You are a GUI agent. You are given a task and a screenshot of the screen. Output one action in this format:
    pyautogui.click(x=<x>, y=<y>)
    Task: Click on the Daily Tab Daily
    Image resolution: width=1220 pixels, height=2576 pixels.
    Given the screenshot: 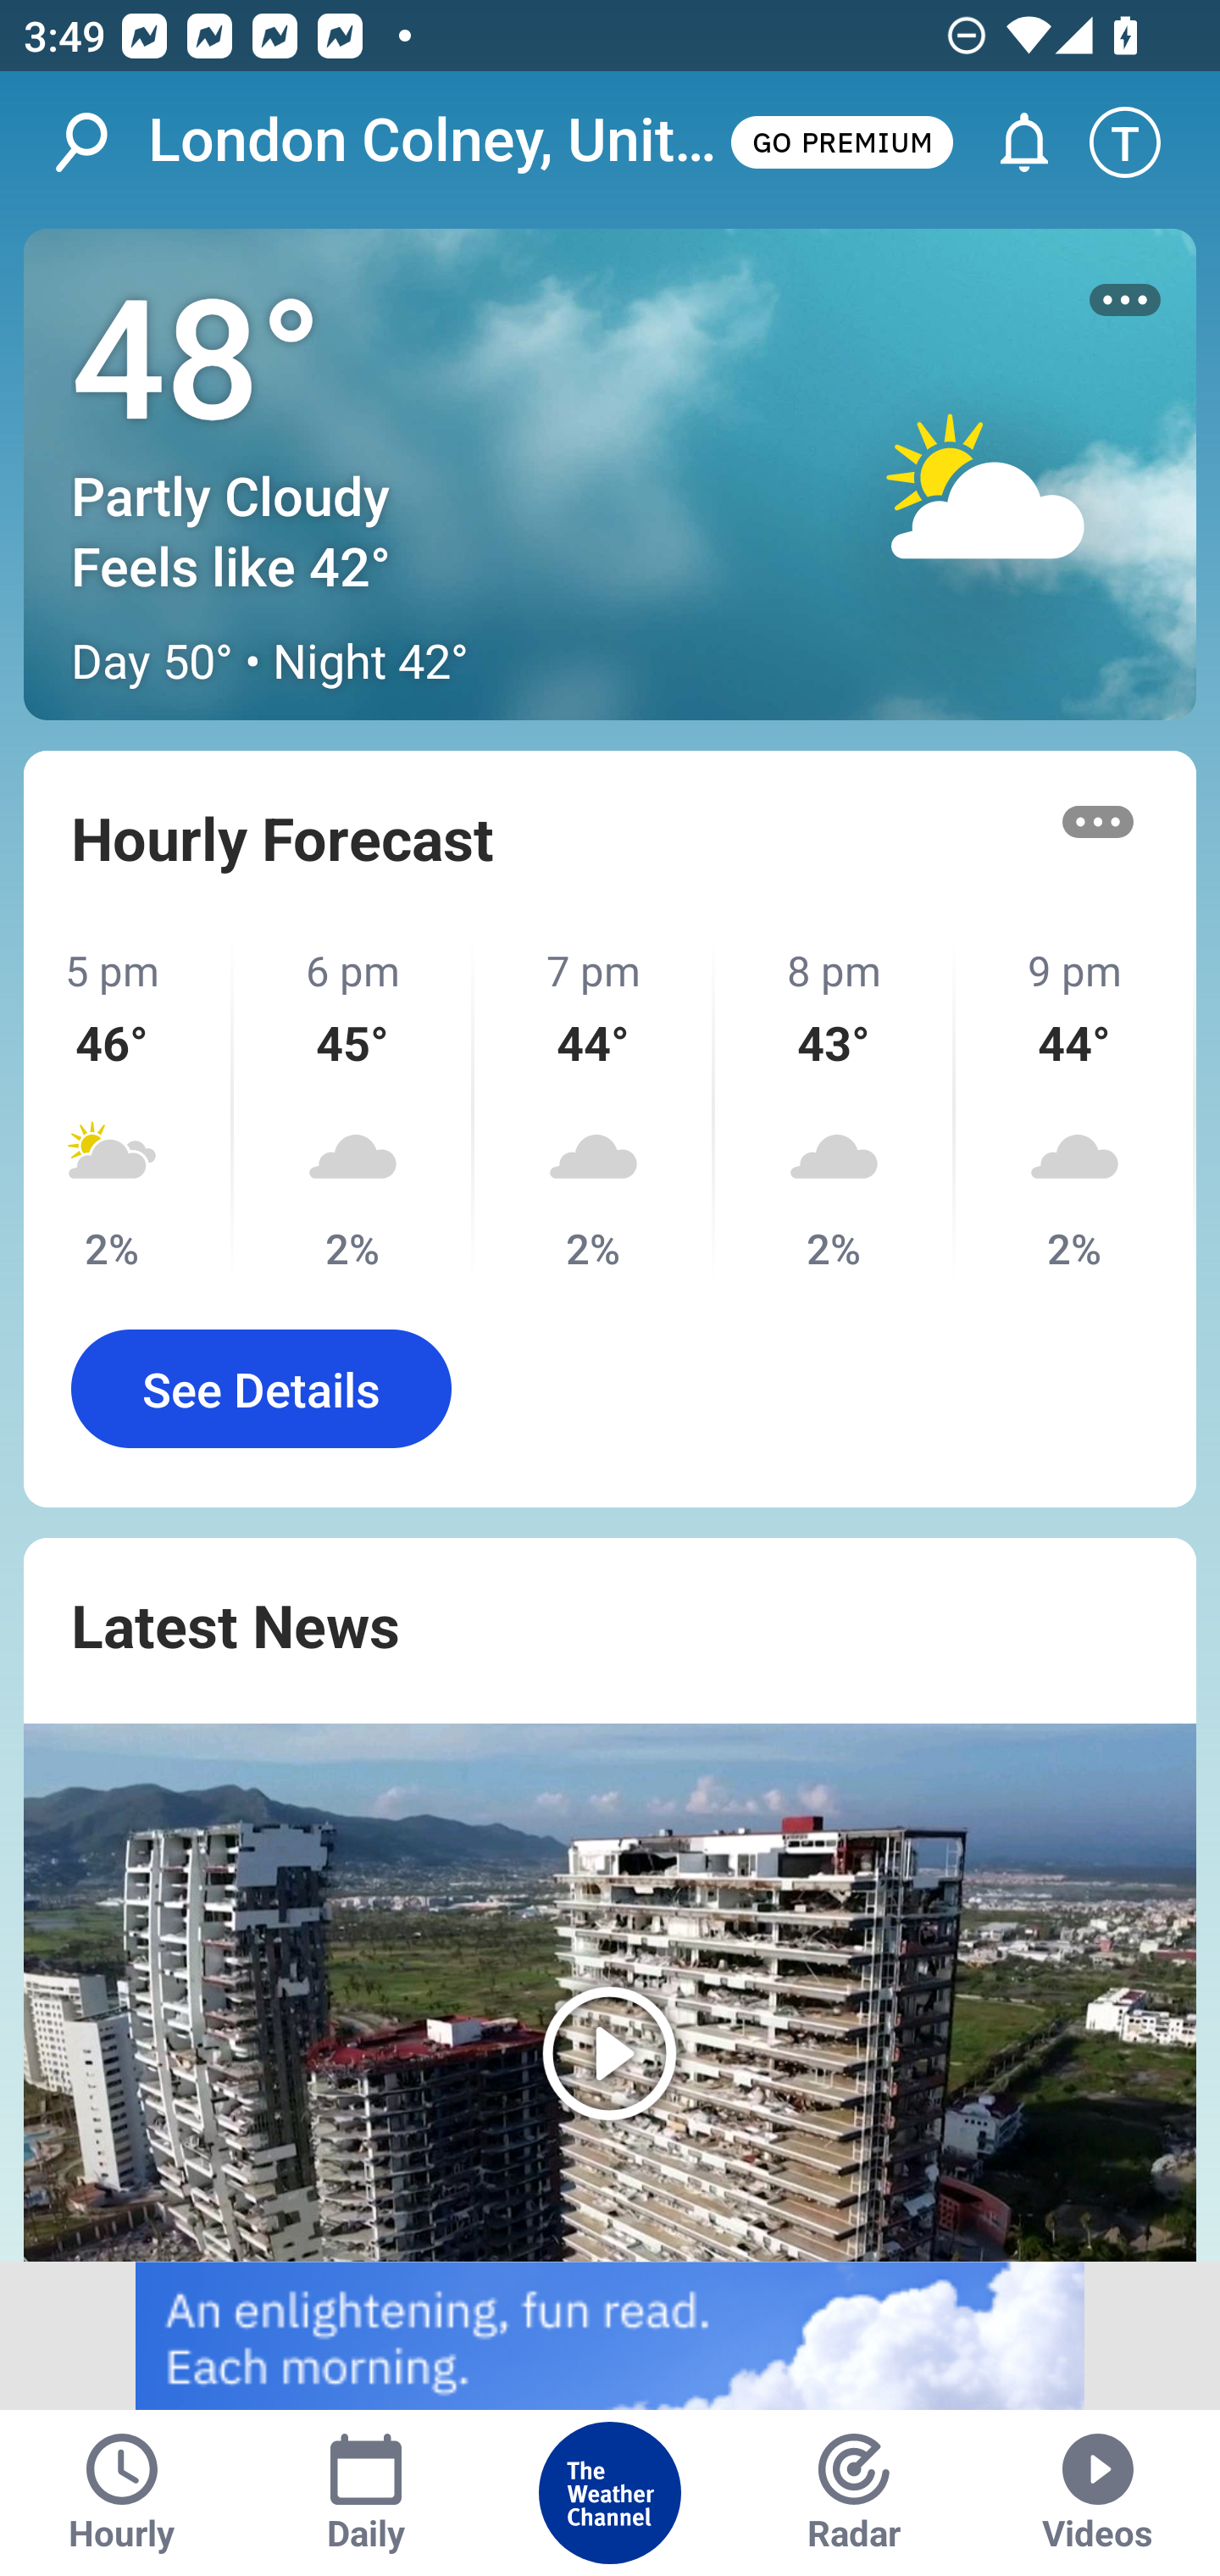 What is the action you would take?
    pyautogui.click(x=366, y=2493)
    